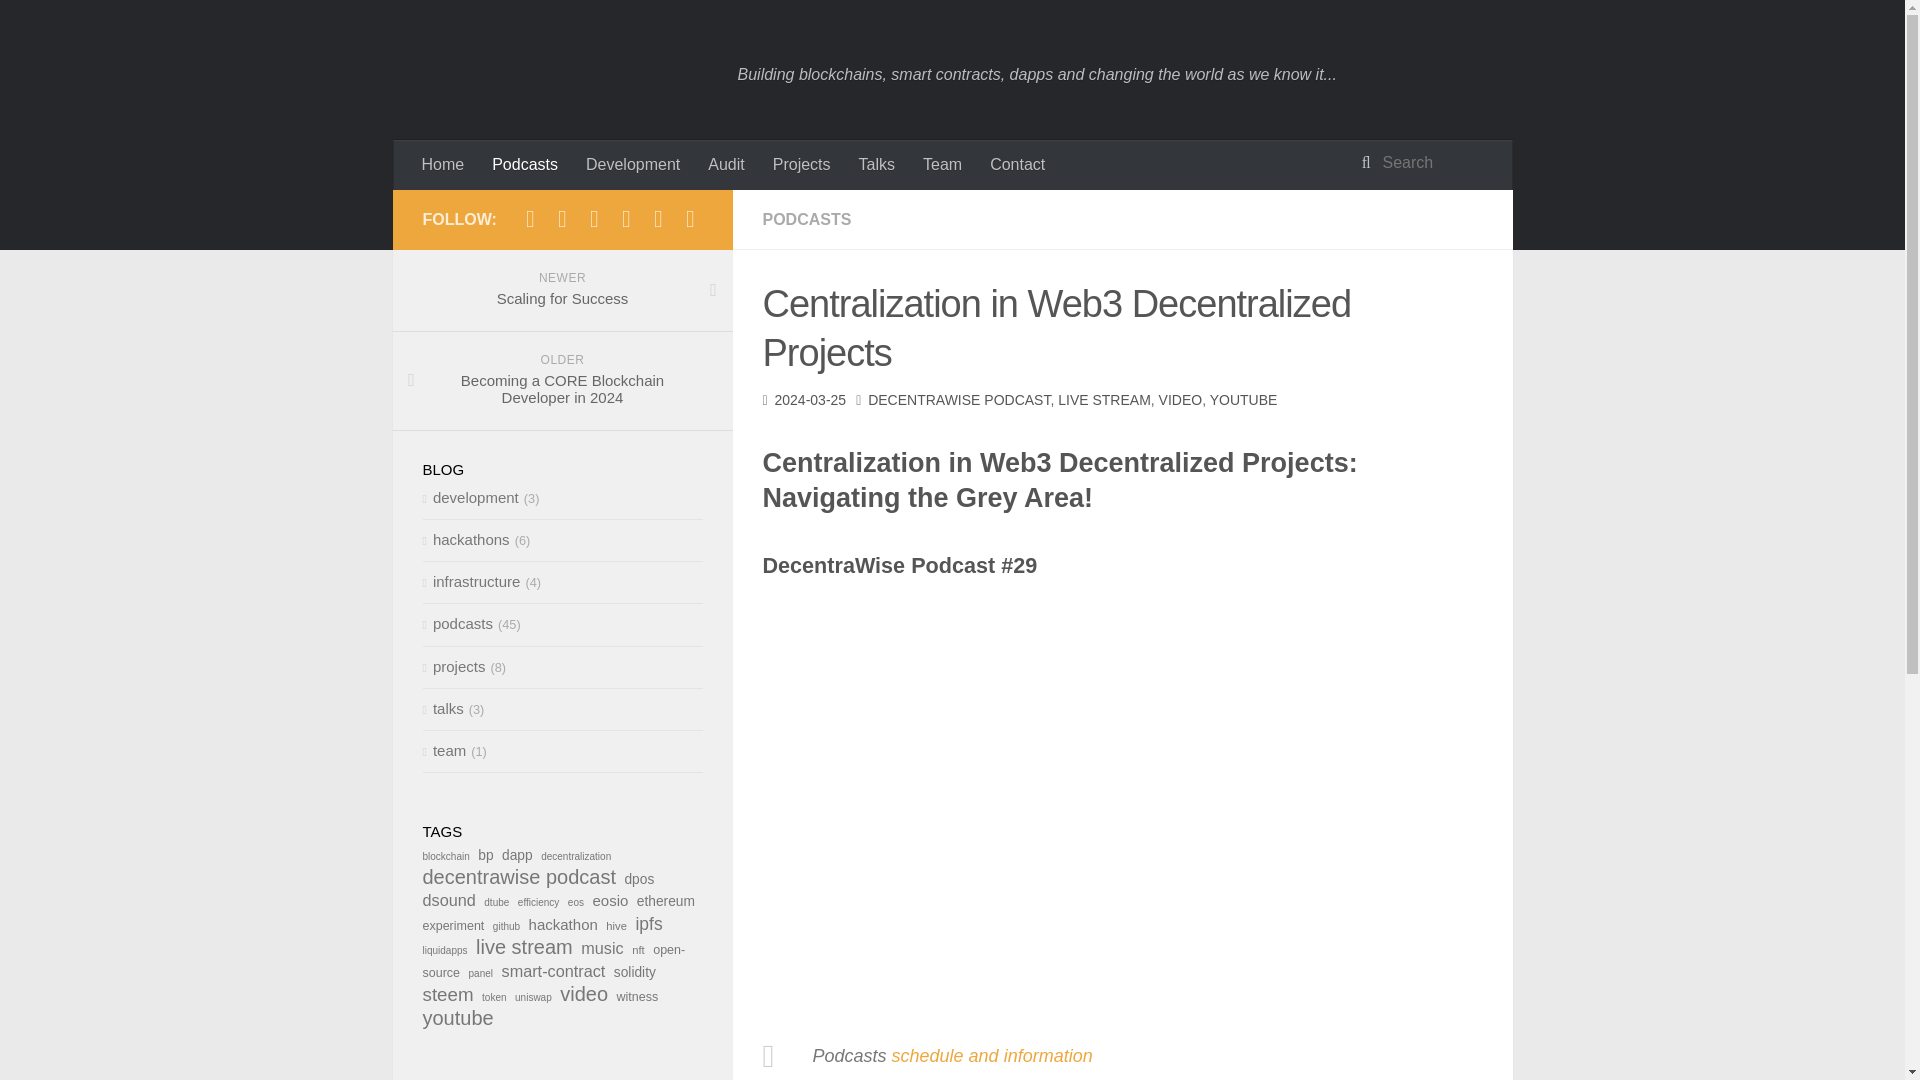 The width and height of the screenshot is (1920, 1080). I want to click on 2024-03-25, so click(810, 400).